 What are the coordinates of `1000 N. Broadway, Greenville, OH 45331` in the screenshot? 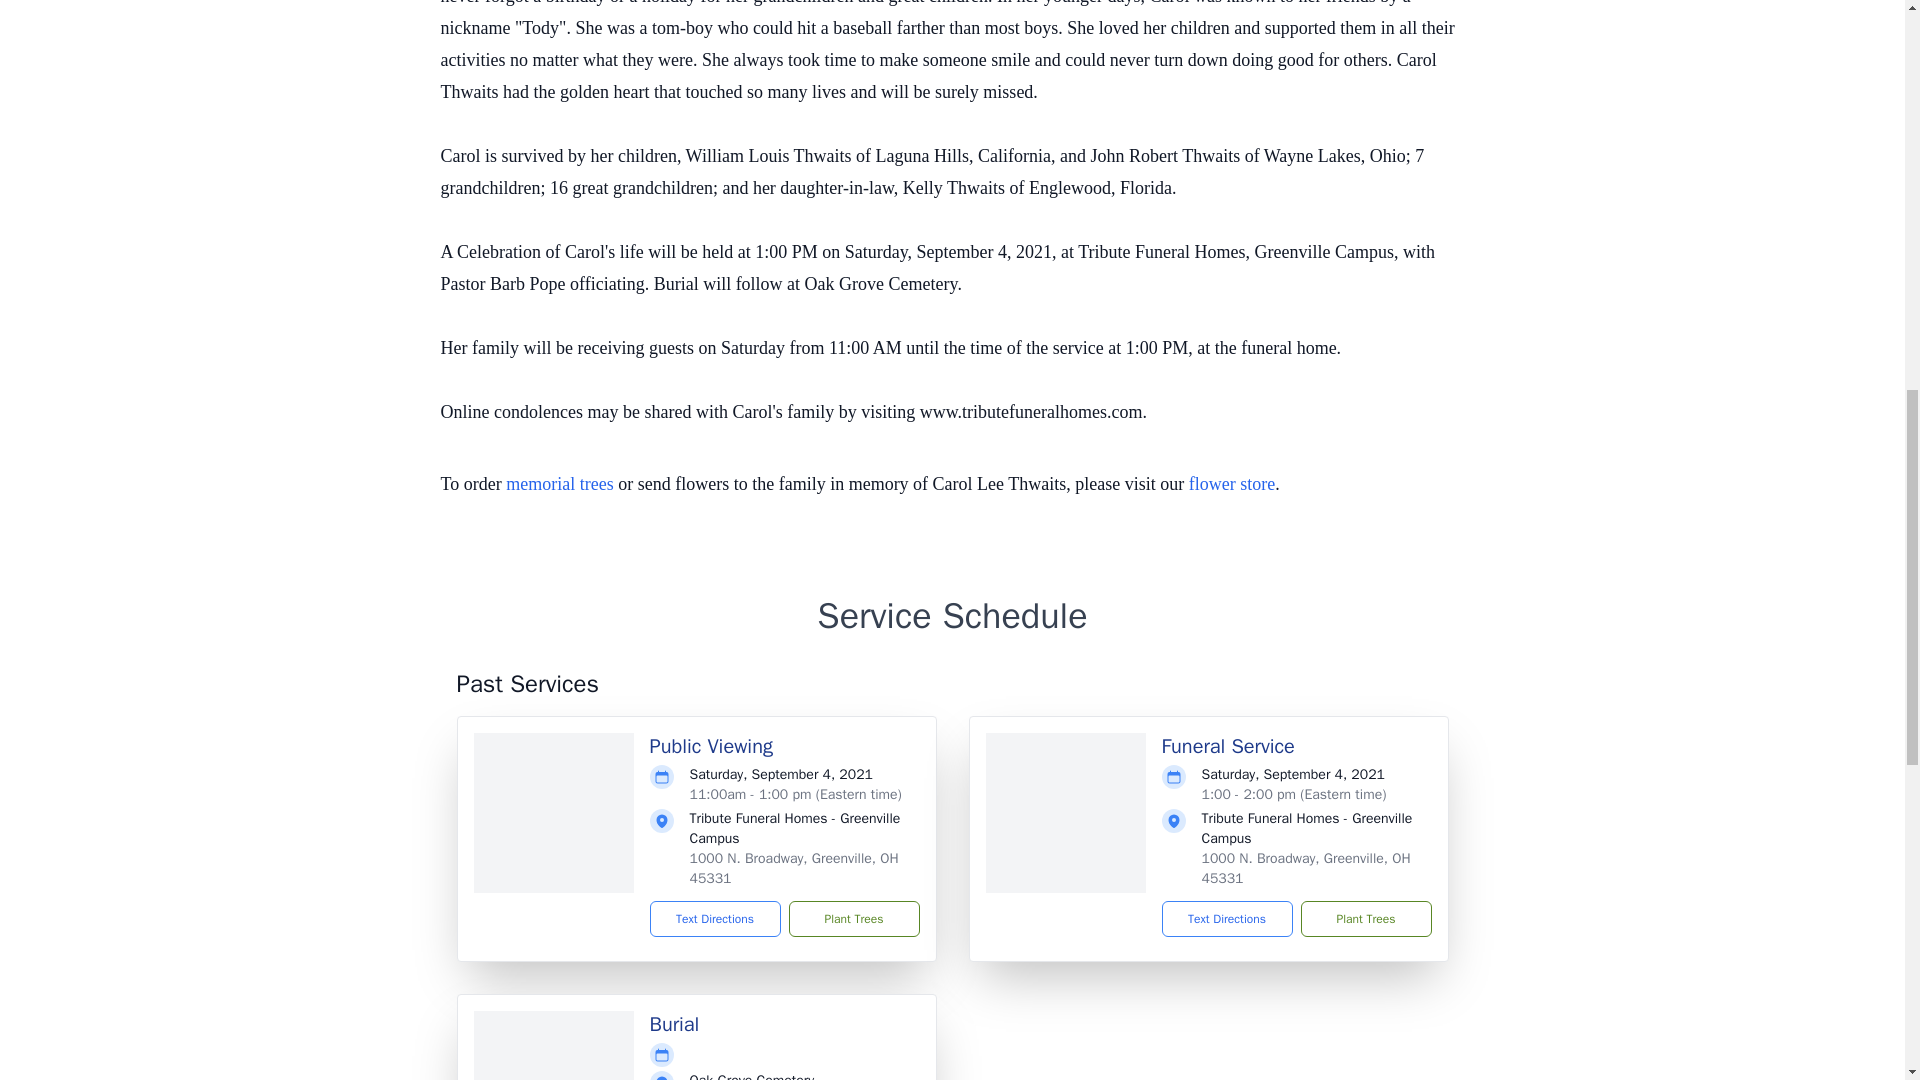 It's located at (1306, 868).